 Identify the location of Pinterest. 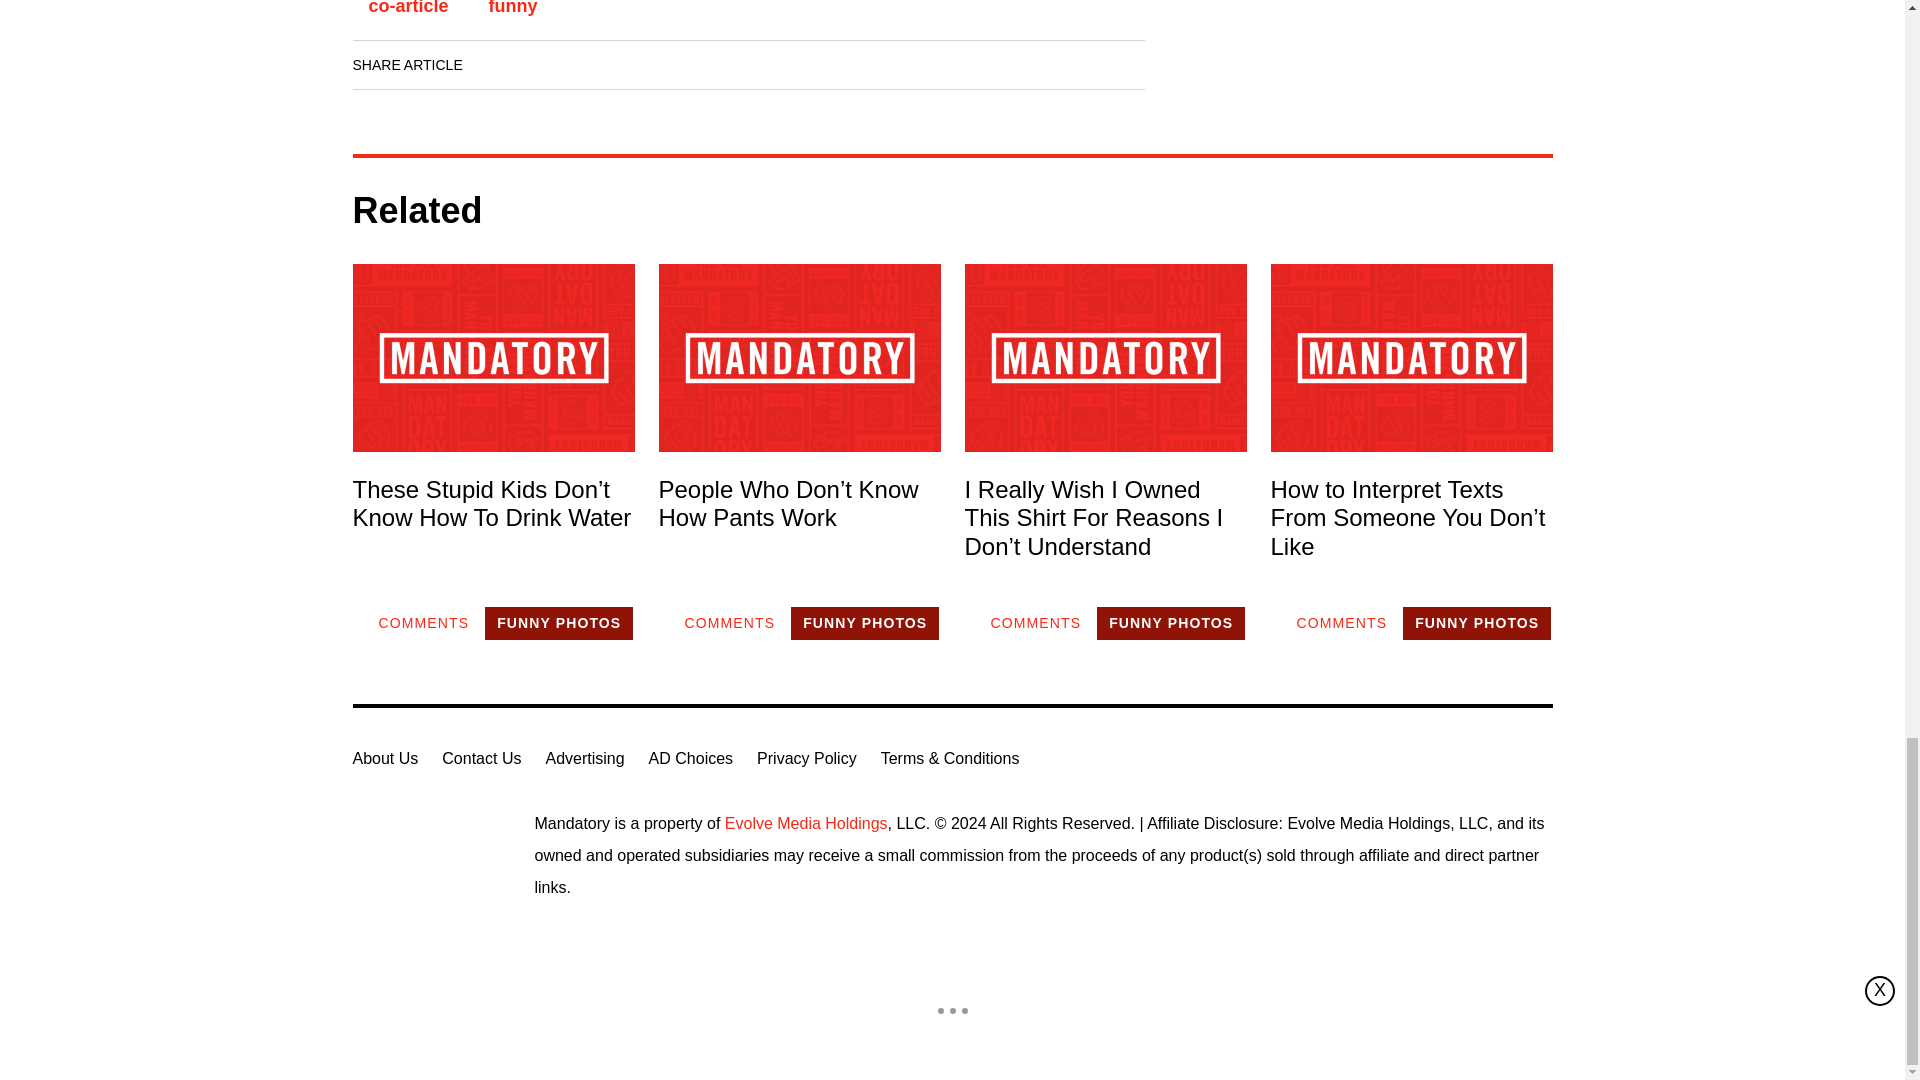
(667, 64).